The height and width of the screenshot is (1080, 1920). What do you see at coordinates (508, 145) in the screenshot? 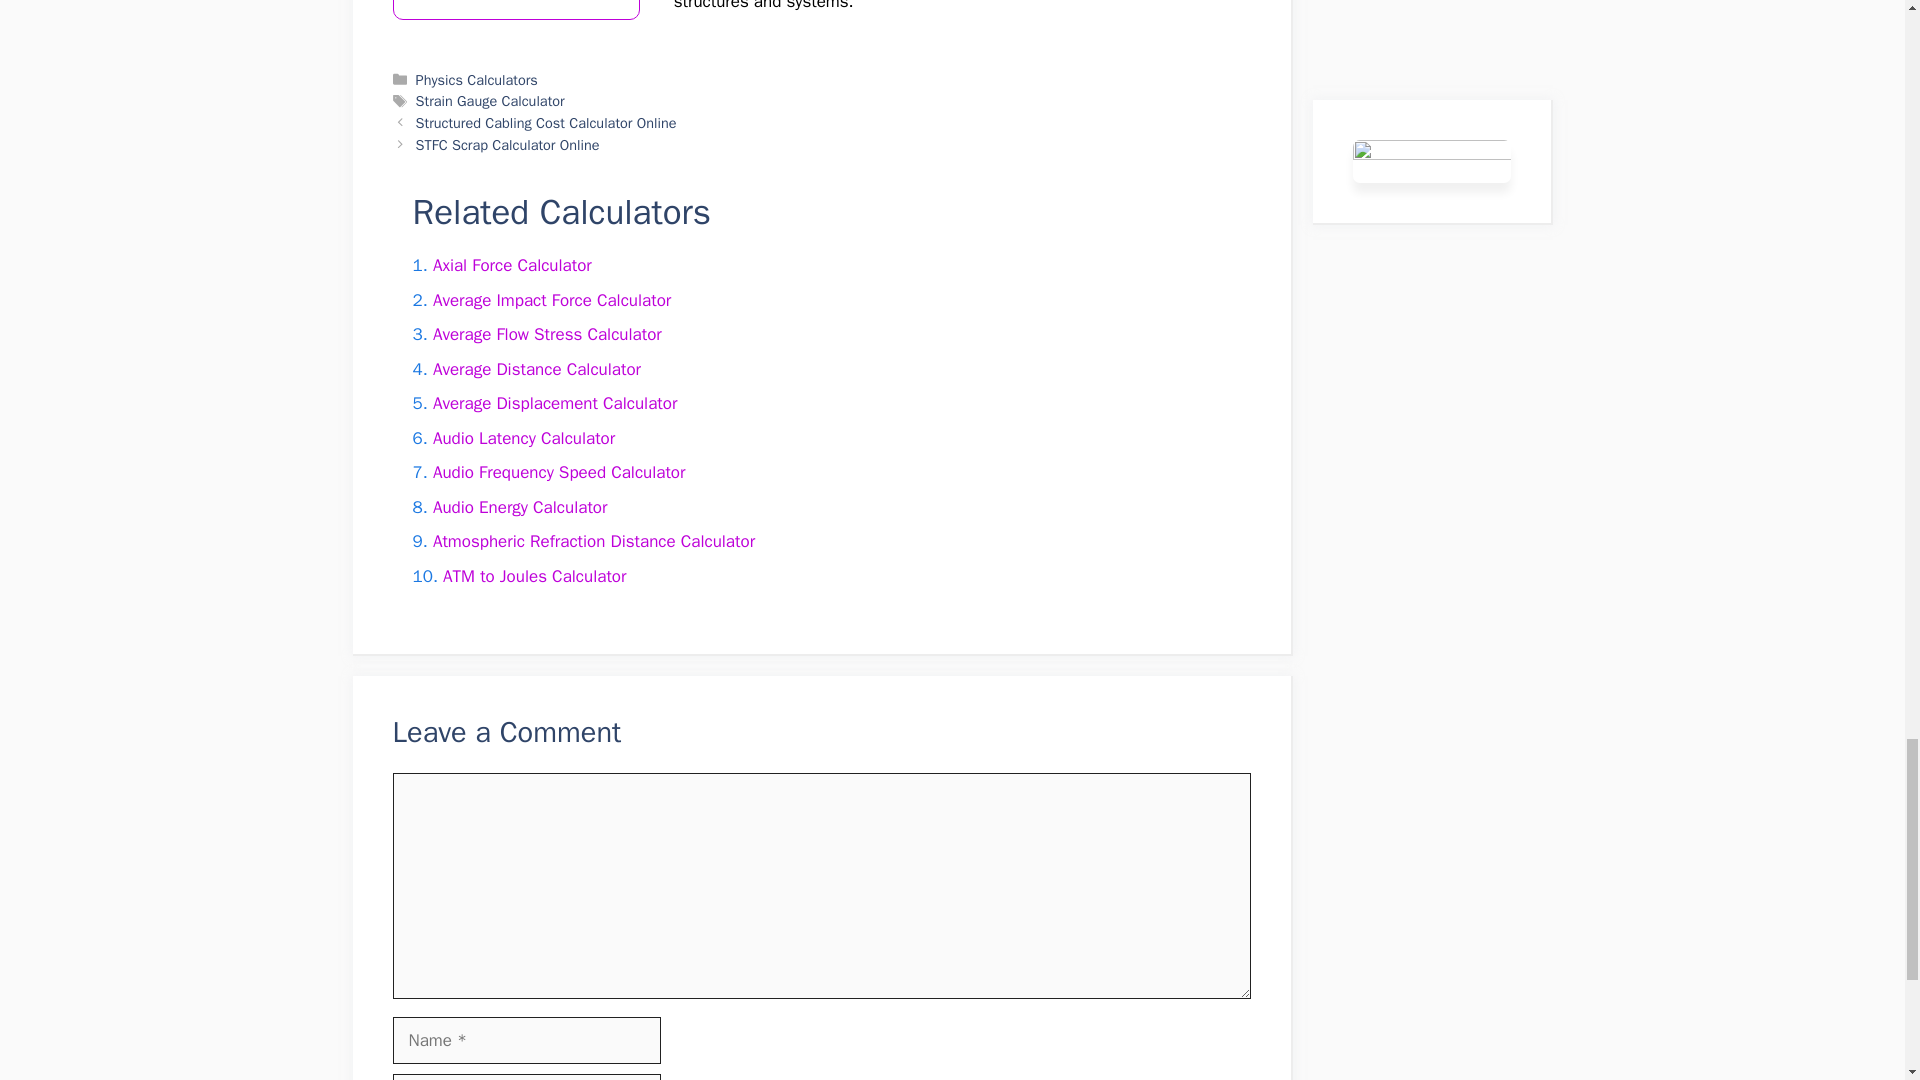
I see `STFC Scrap Calculator Online` at bounding box center [508, 145].